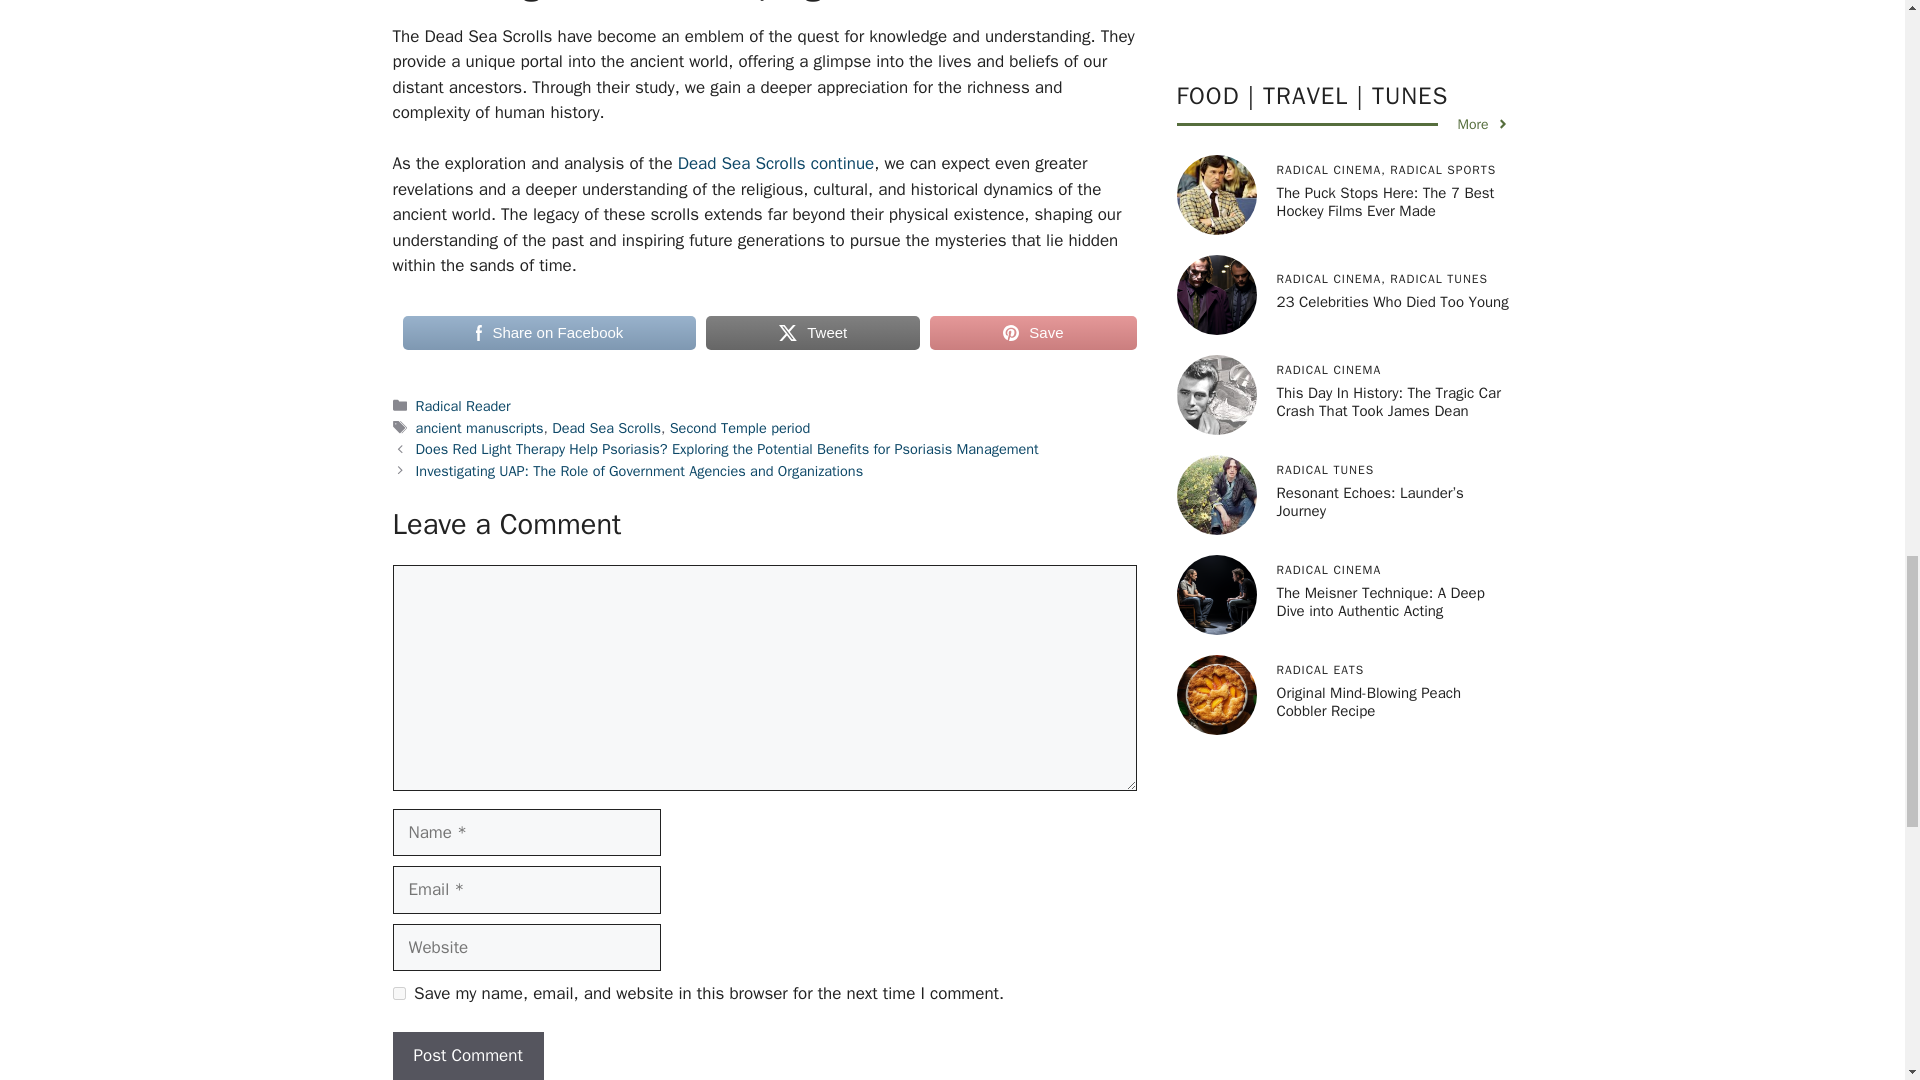  What do you see at coordinates (398, 994) in the screenshot?
I see `yes` at bounding box center [398, 994].